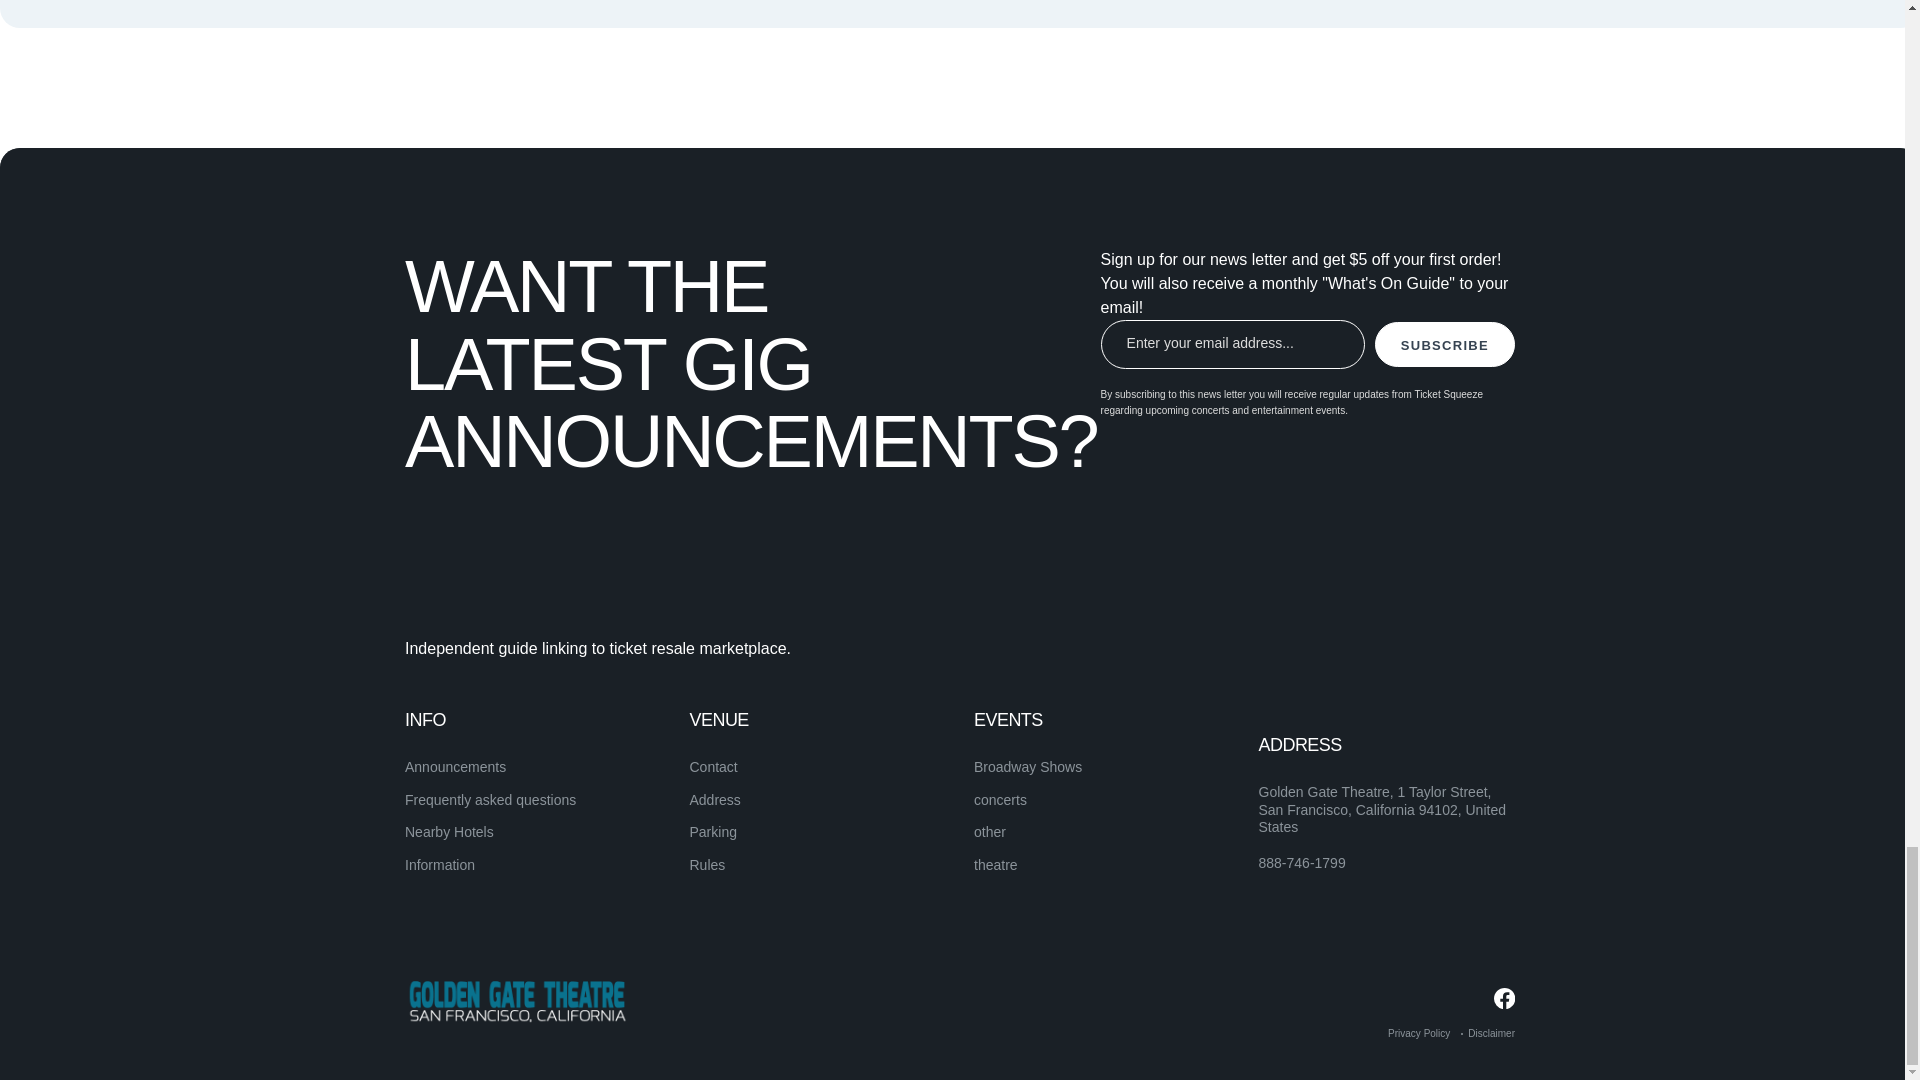  I want to click on Information, so click(440, 864).